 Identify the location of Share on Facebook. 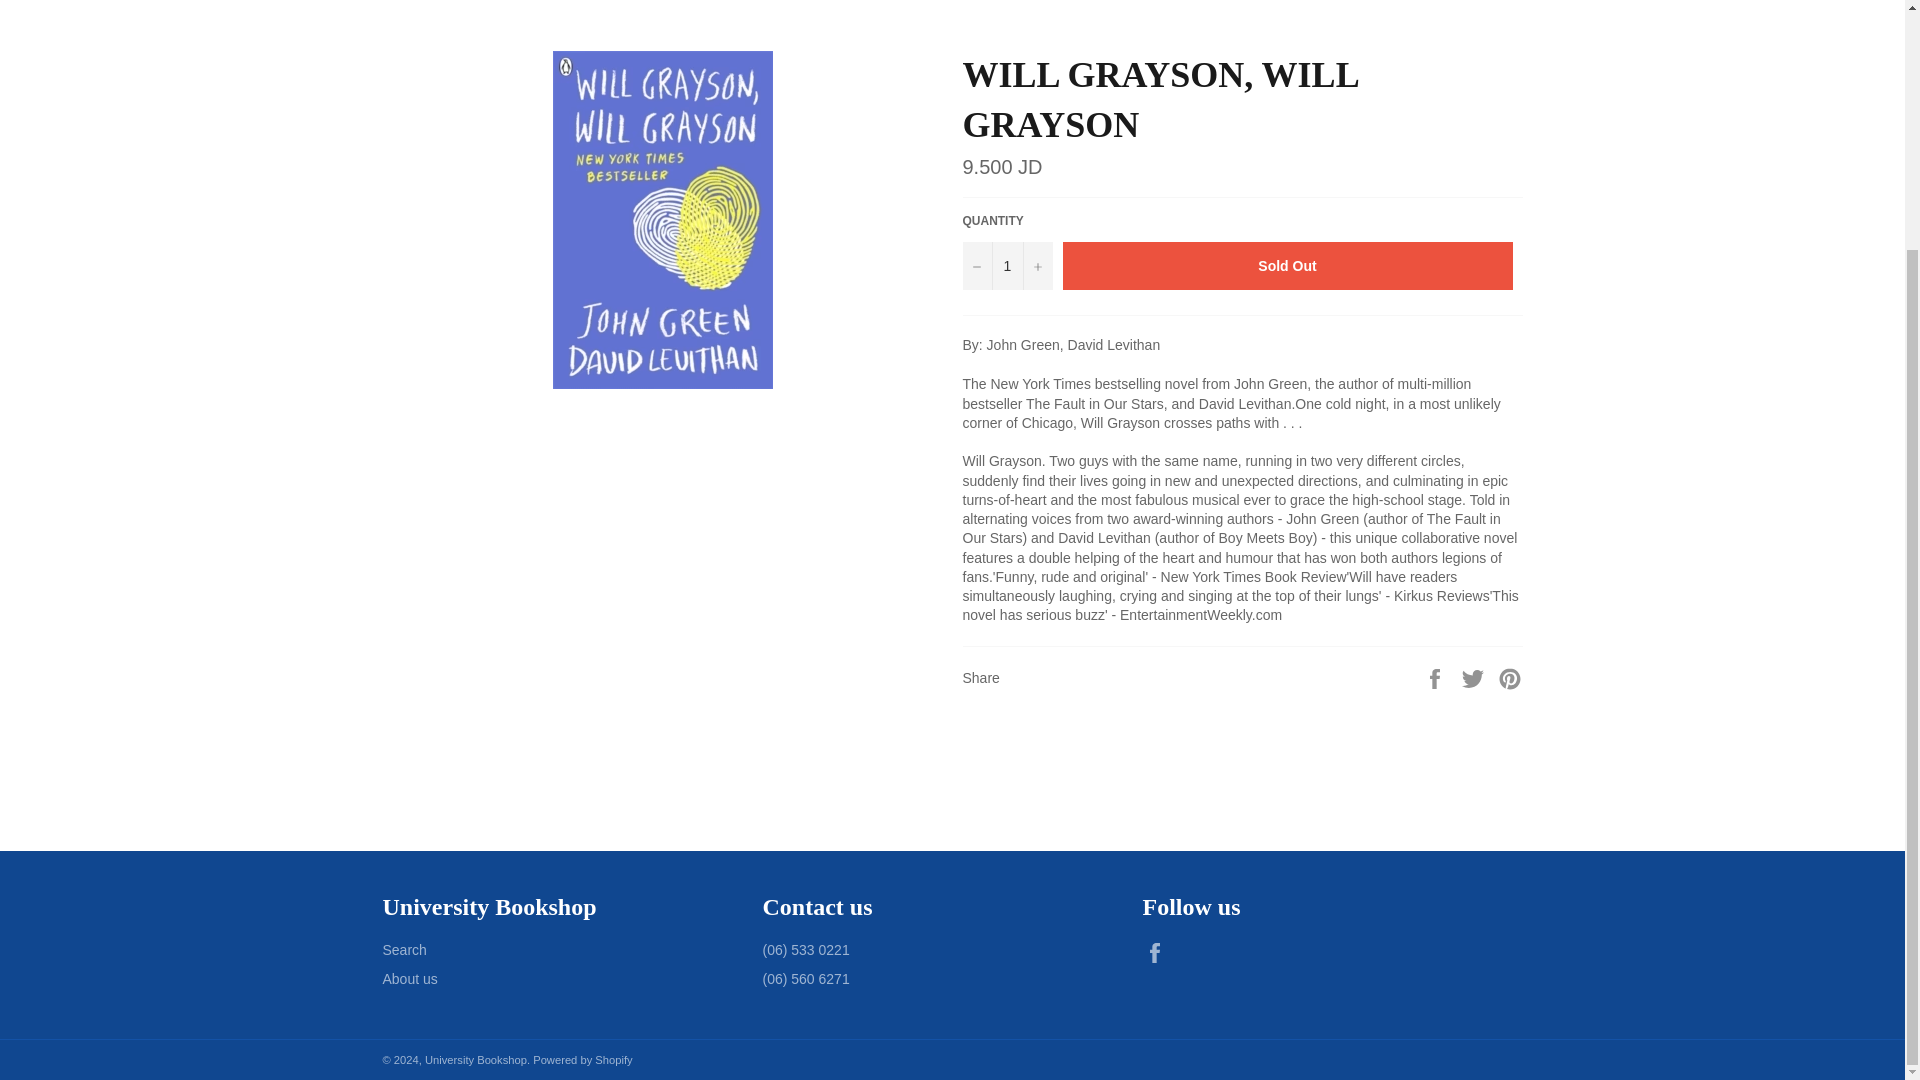
(1436, 676).